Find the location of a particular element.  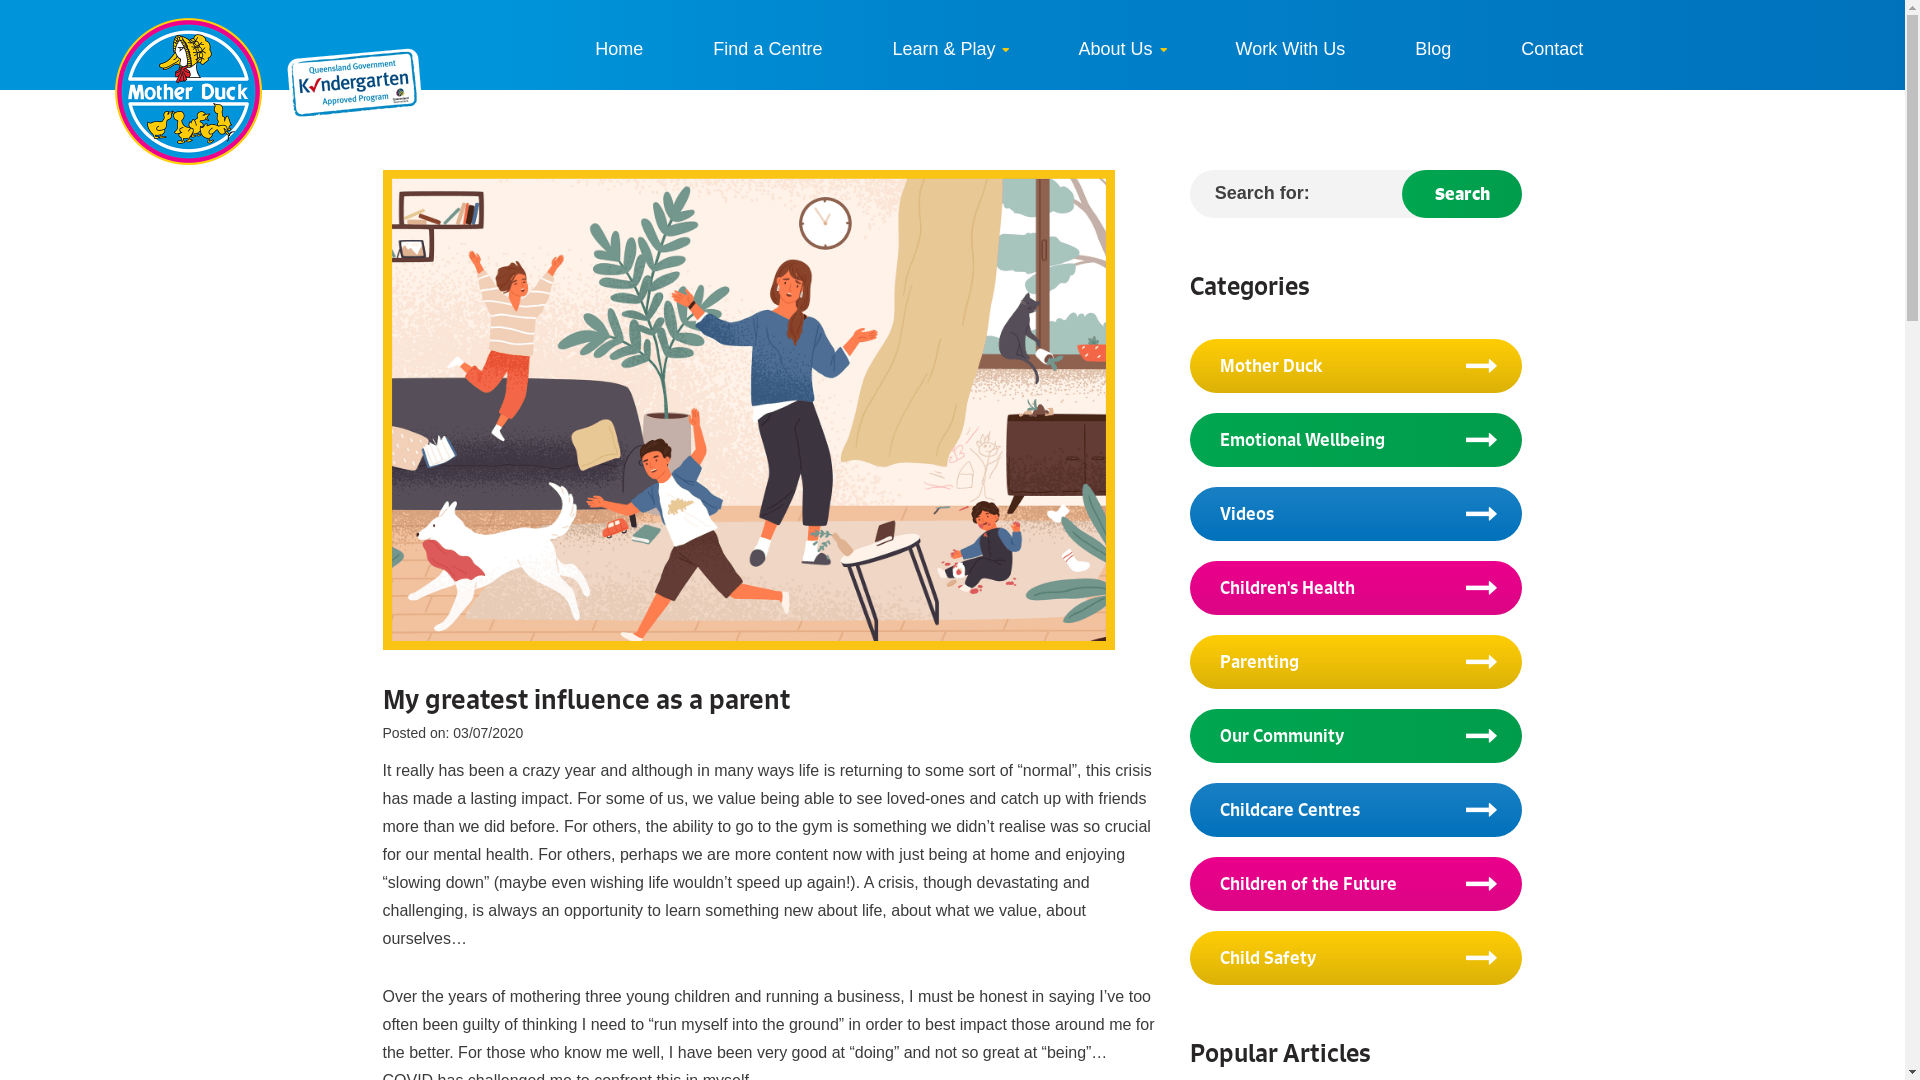

Search is located at coordinates (1462, 194).